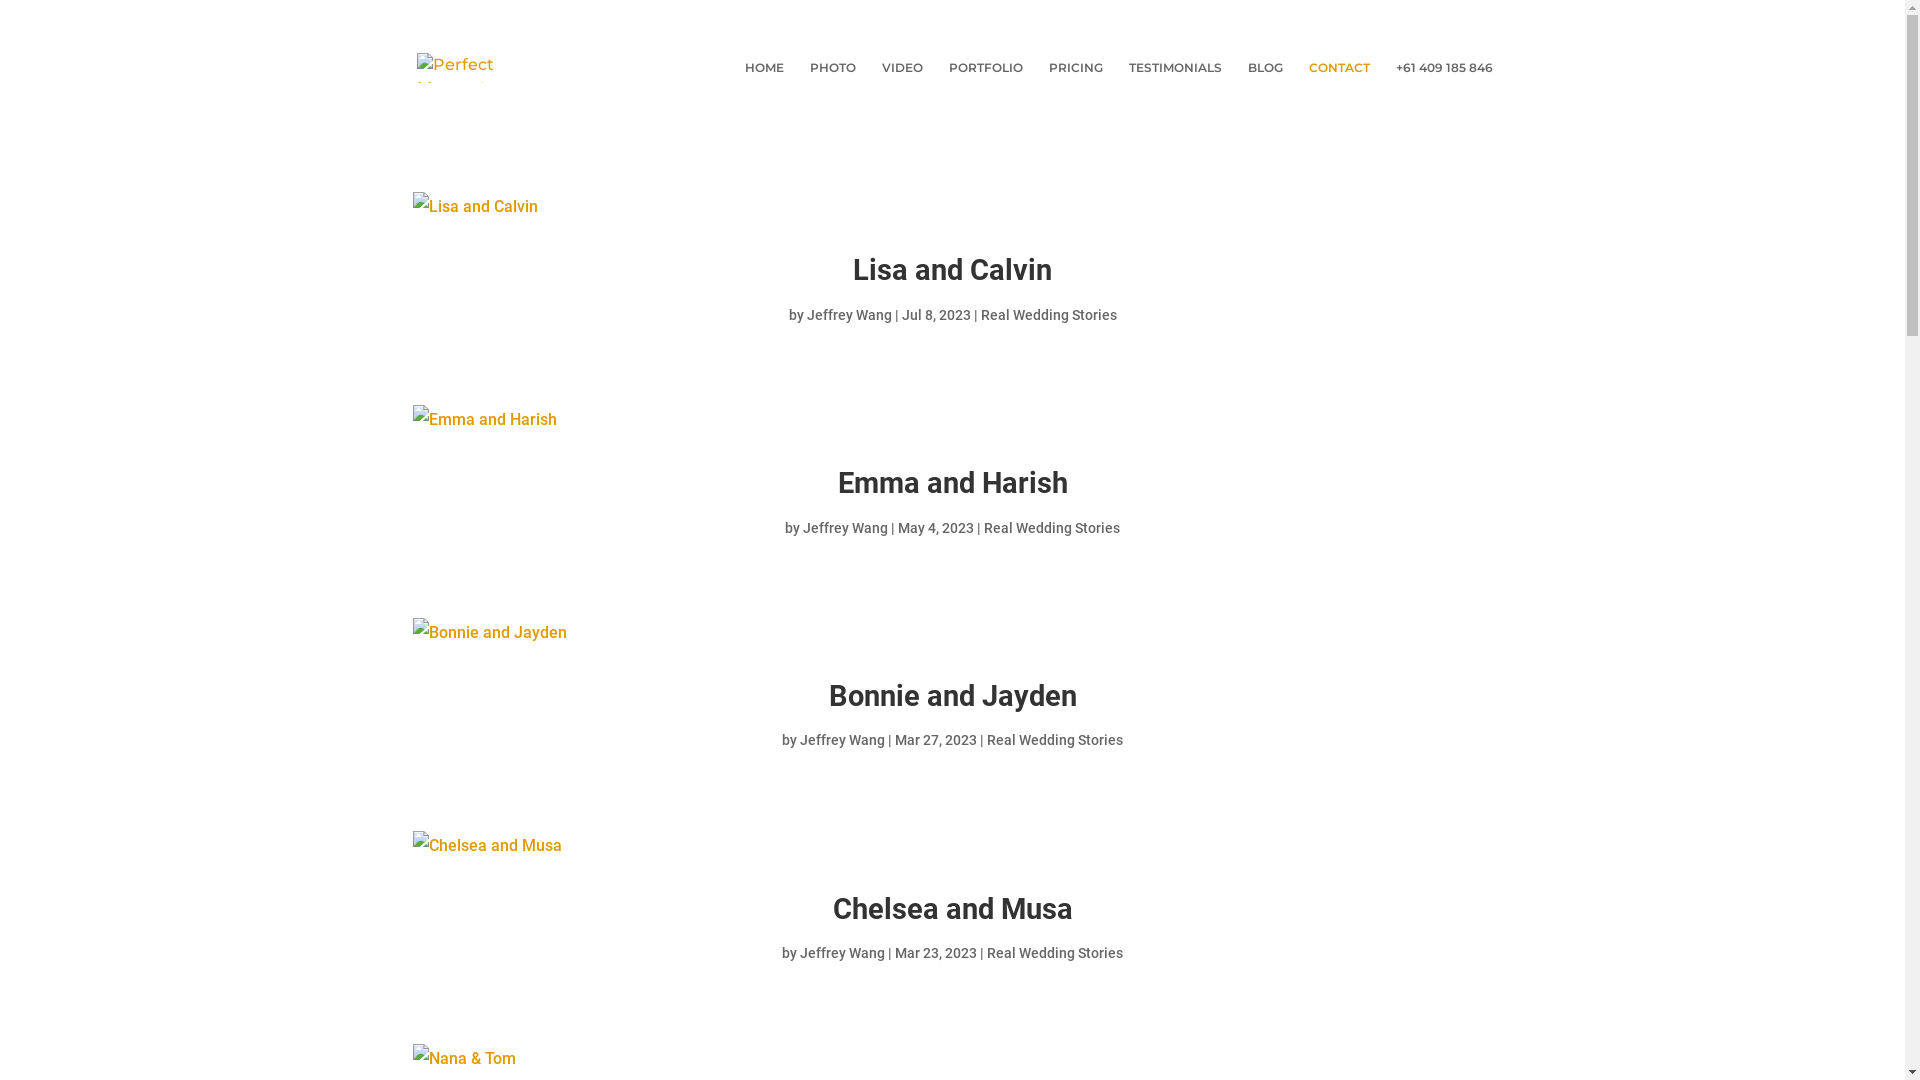 This screenshot has width=1920, height=1080. Describe the element at coordinates (842, 740) in the screenshot. I see `Jeffrey Wang` at that location.